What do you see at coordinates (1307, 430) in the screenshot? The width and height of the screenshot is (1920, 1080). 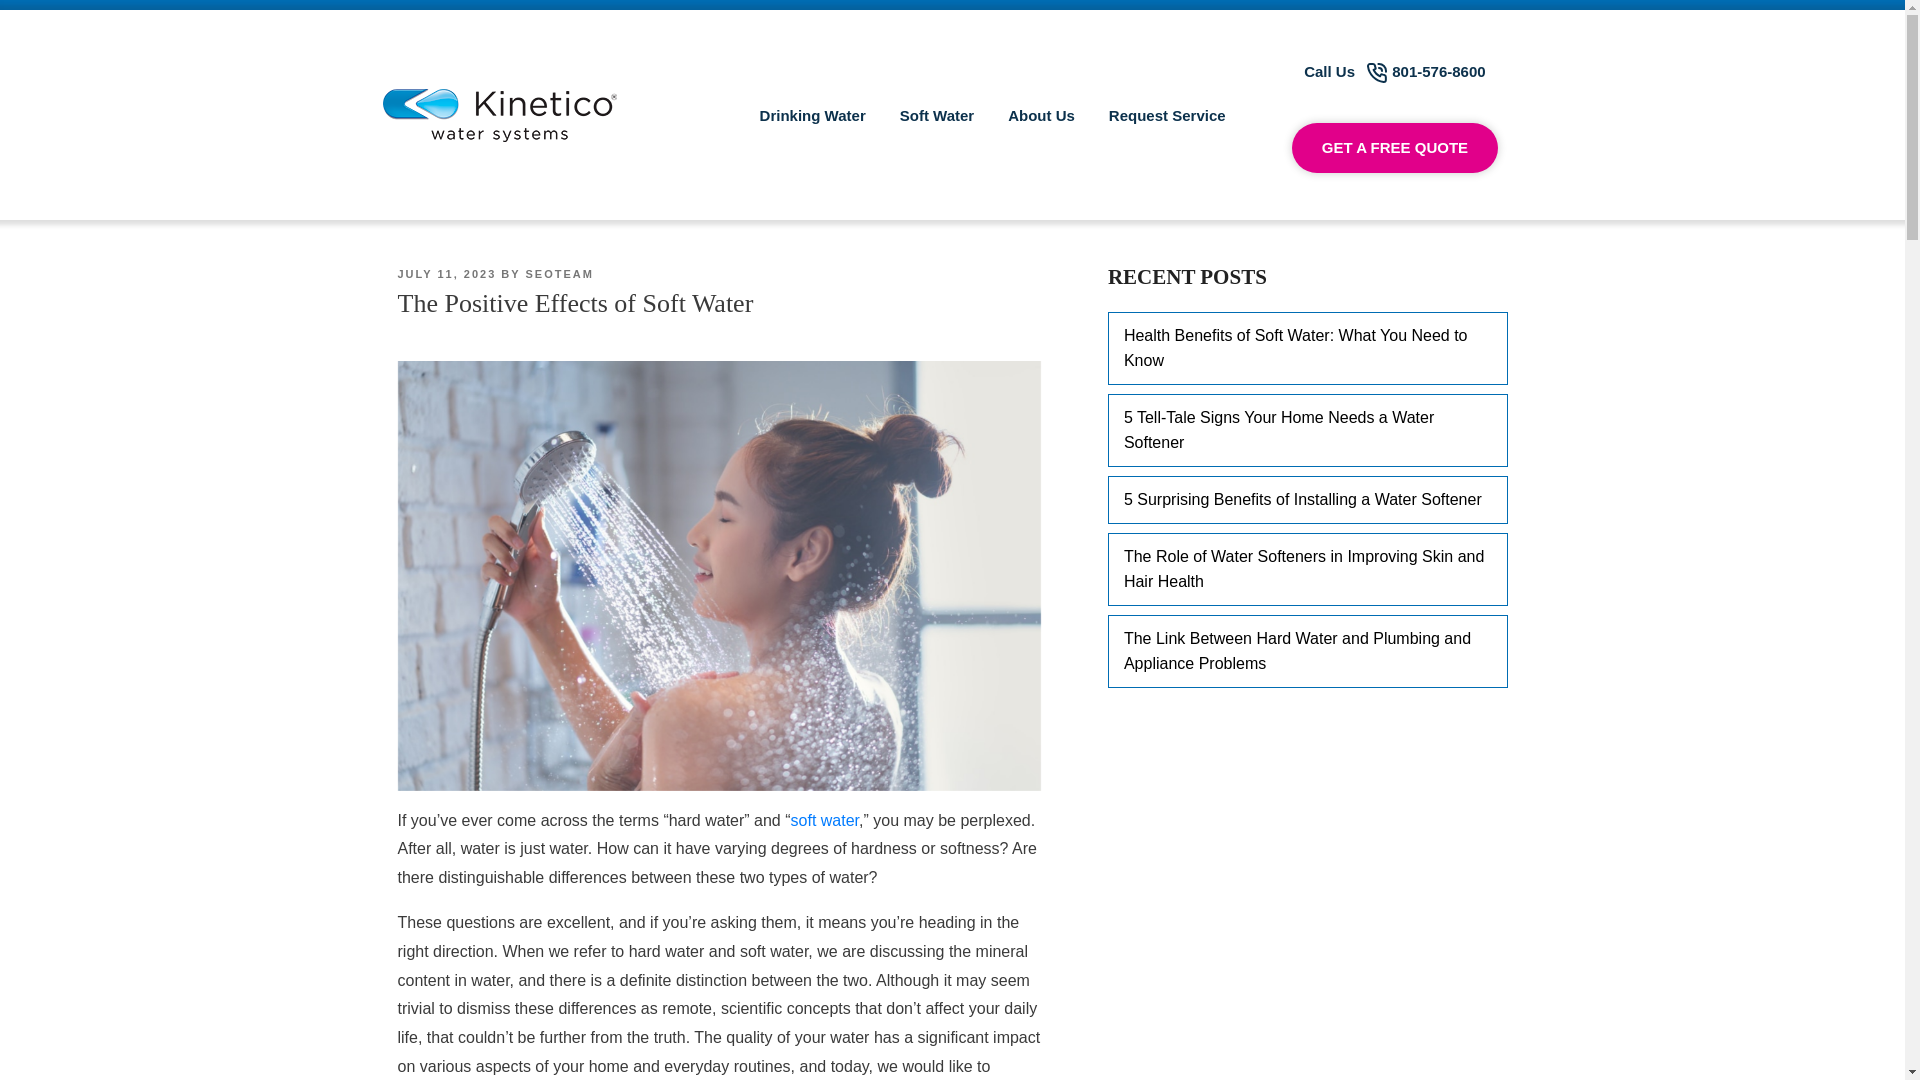 I see `5 Tell-Tale Signs Your Home Needs a Water Softener` at bounding box center [1307, 430].